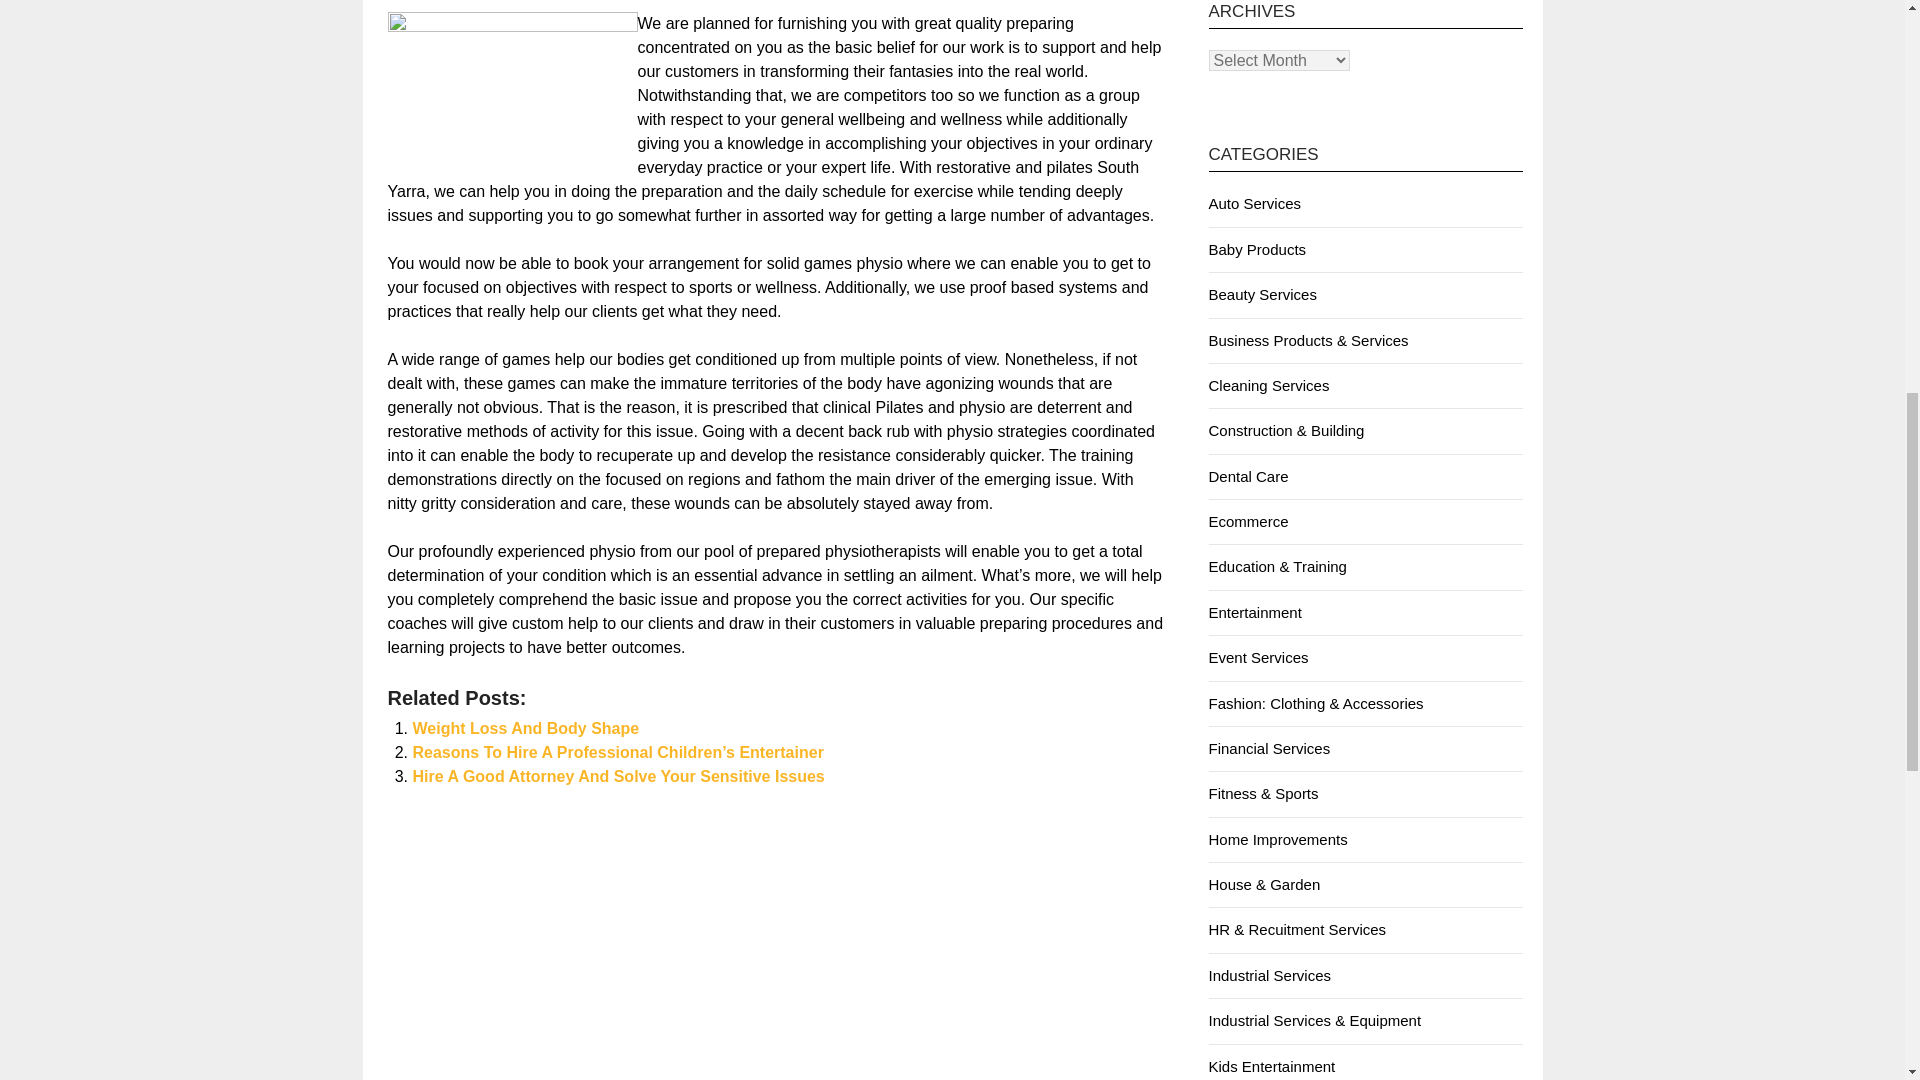 This screenshot has height=1080, width=1920. I want to click on Hire A Good Attorney And Solve Your Sensitive Issues, so click(618, 776).